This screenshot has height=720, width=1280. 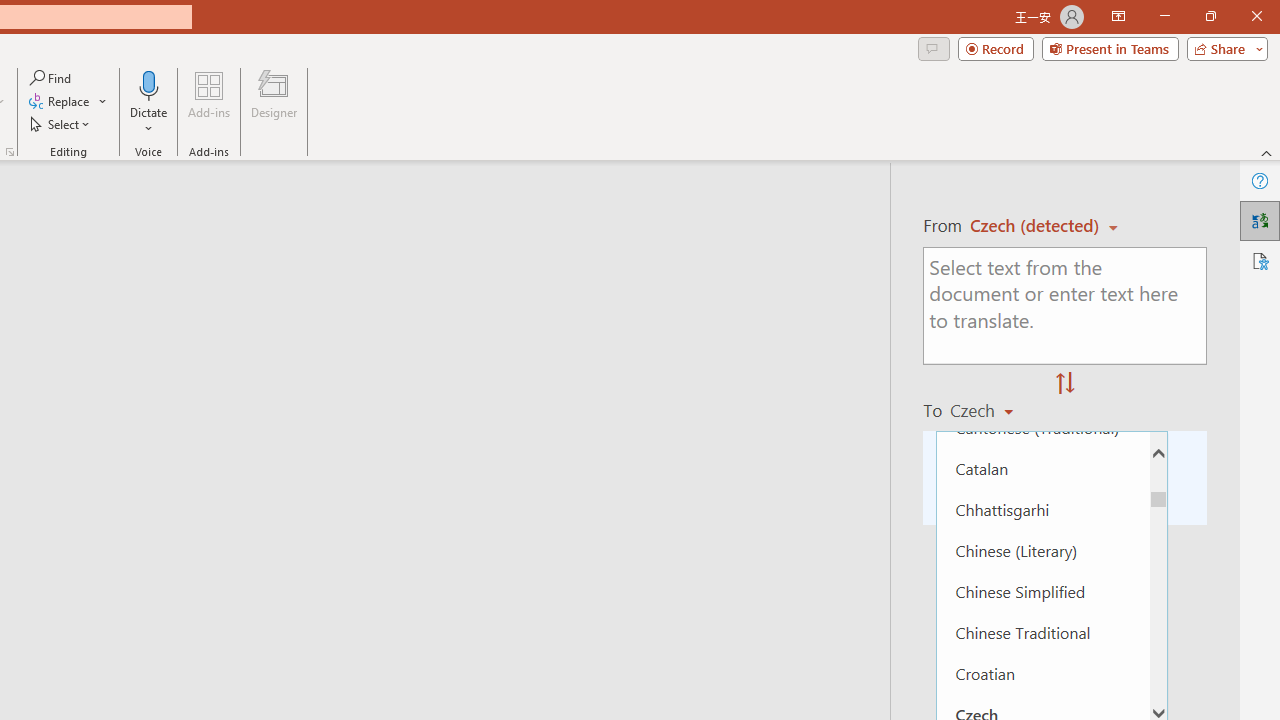 I want to click on Bodo, so click(x=1042, y=304).